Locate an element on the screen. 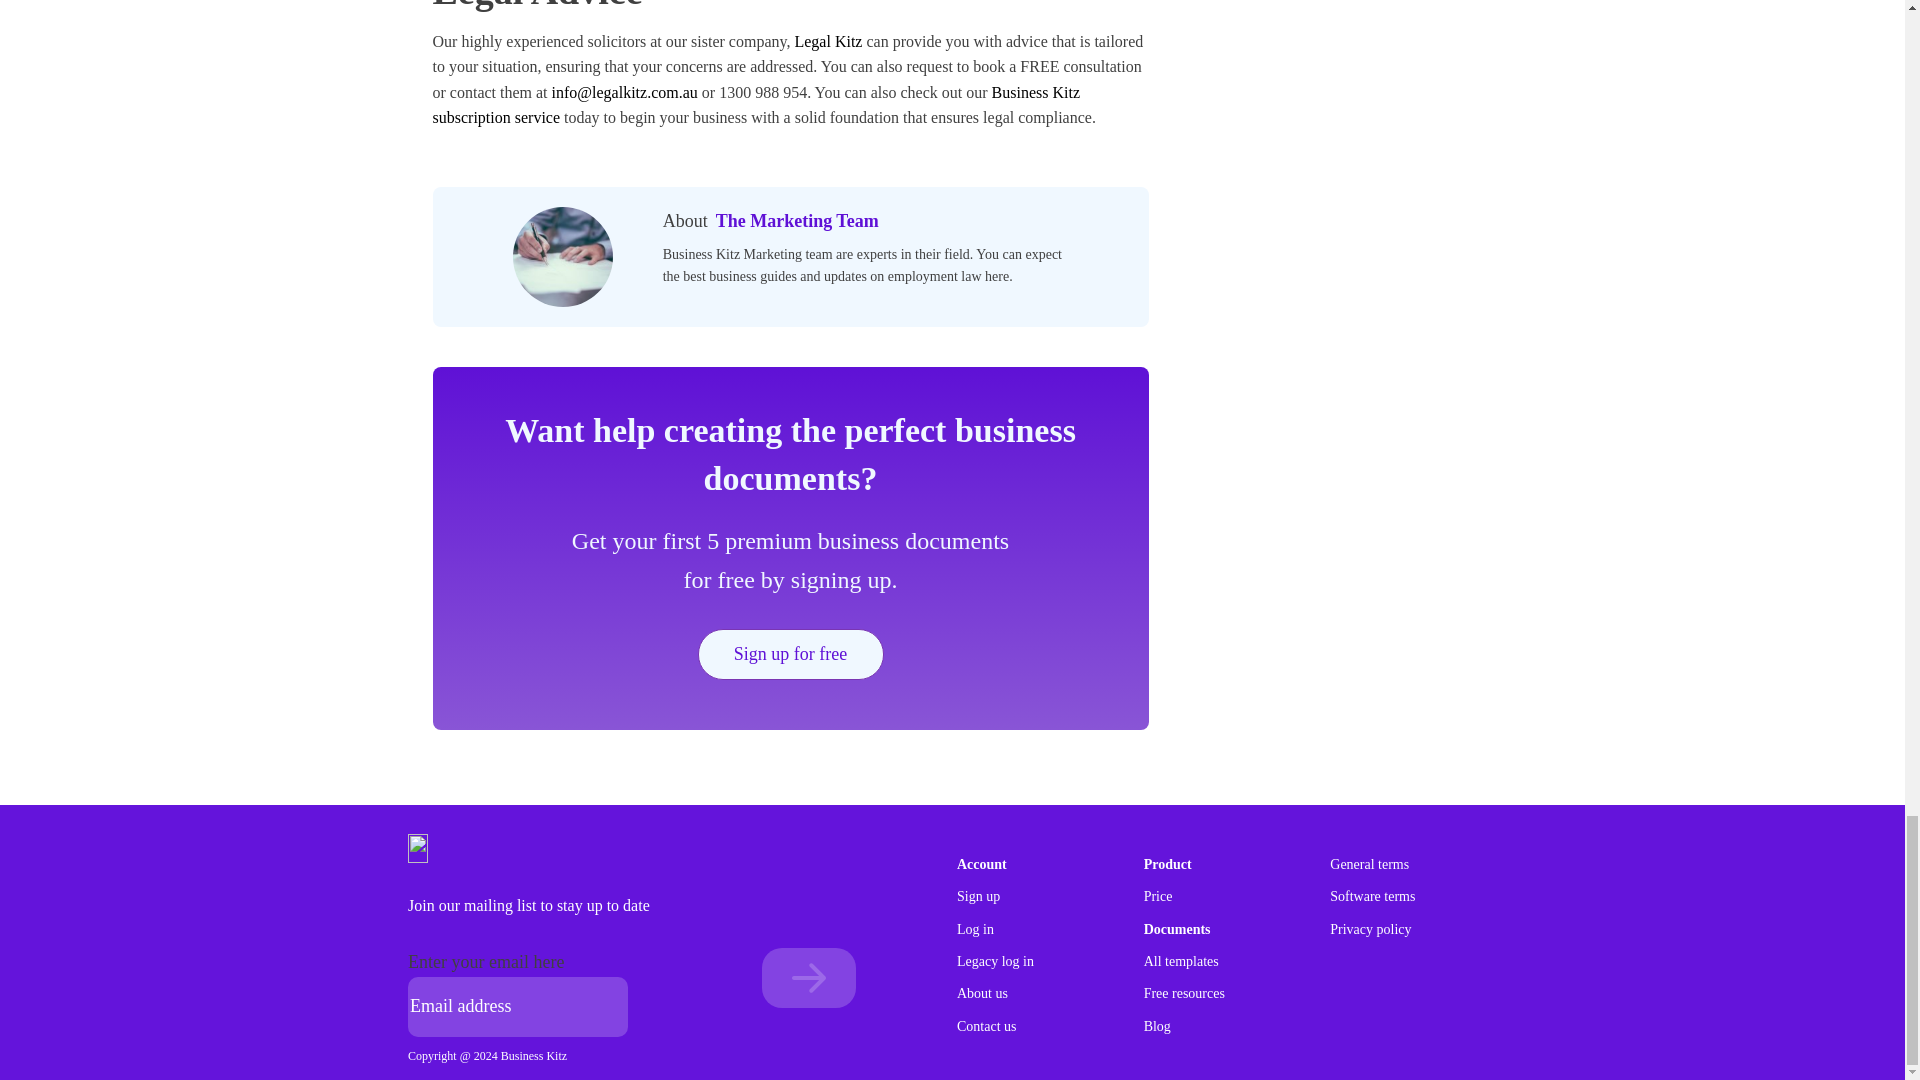 This screenshot has height=1080, width=1920. Legal Kitz is located at coordinates (828, 41).